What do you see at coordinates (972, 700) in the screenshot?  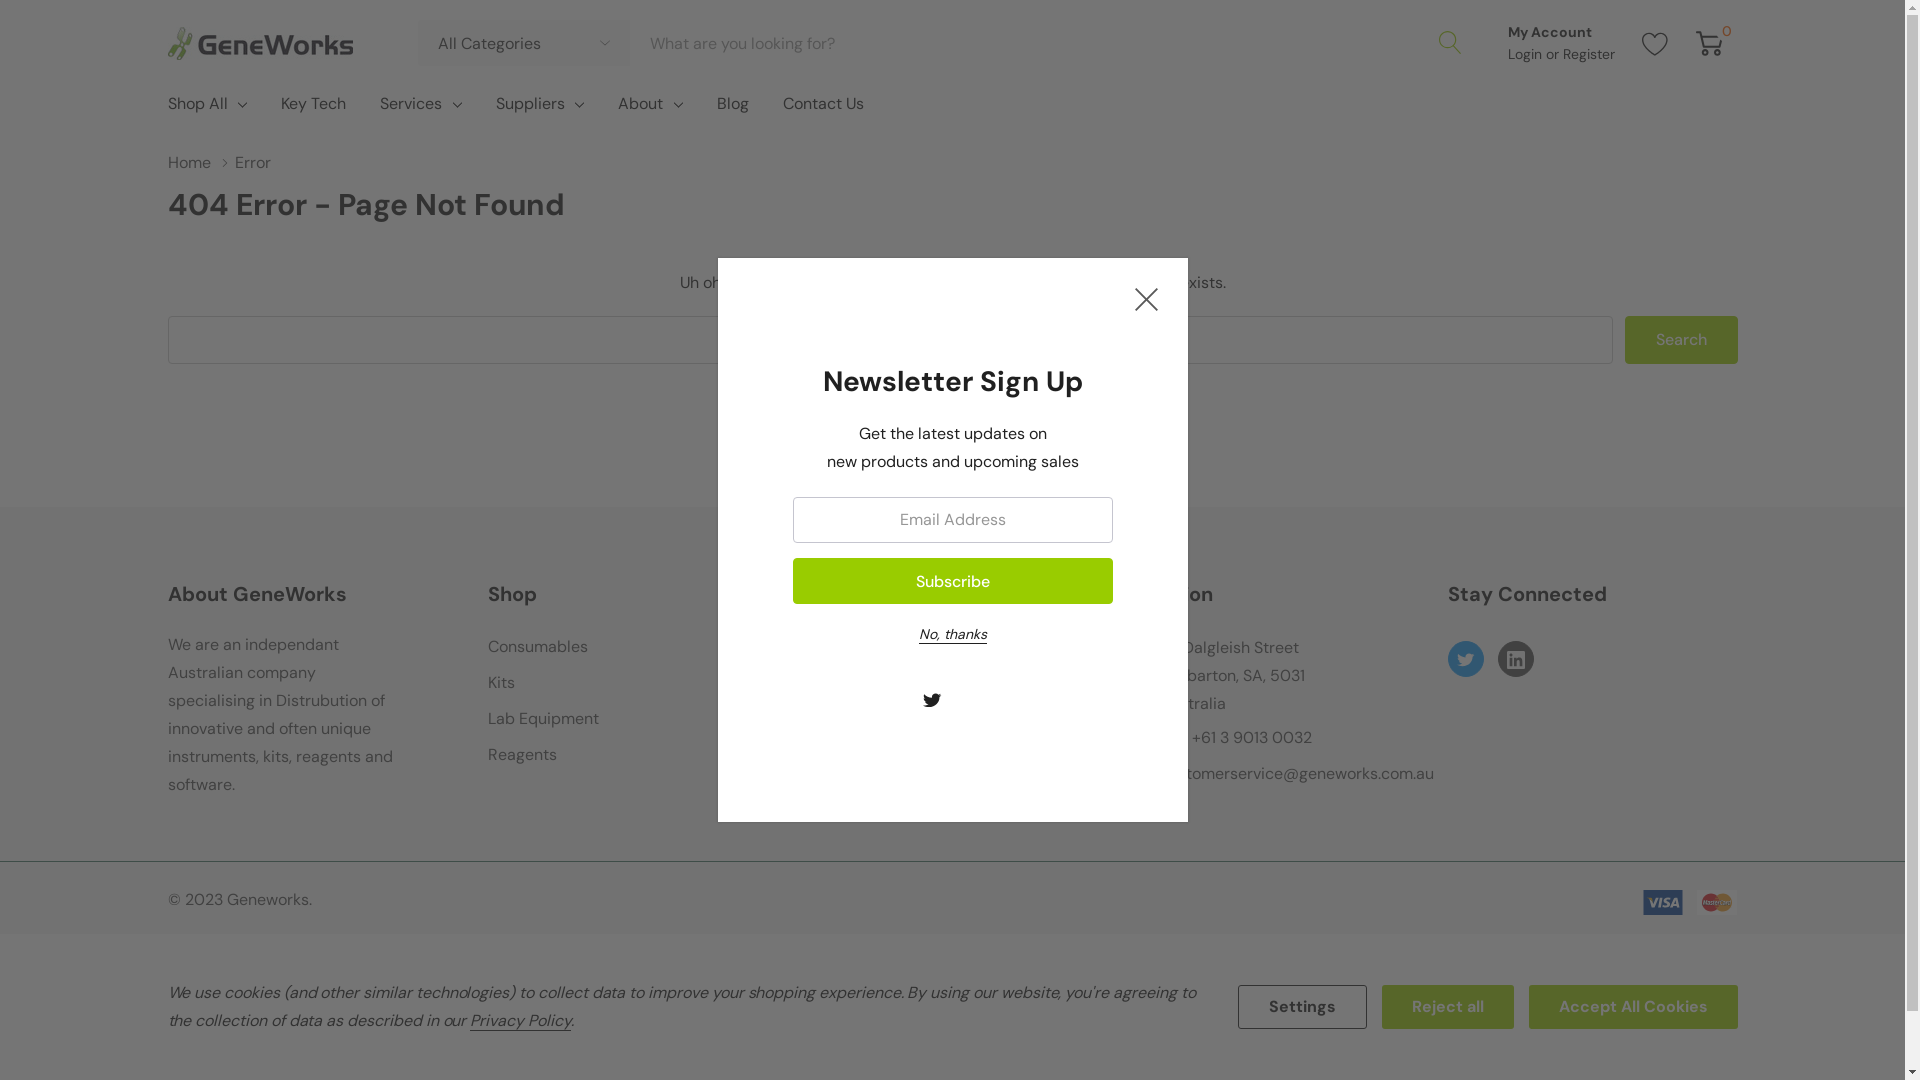 I see `Open Linkedin in a new tab` at bounding box center [972, 700].